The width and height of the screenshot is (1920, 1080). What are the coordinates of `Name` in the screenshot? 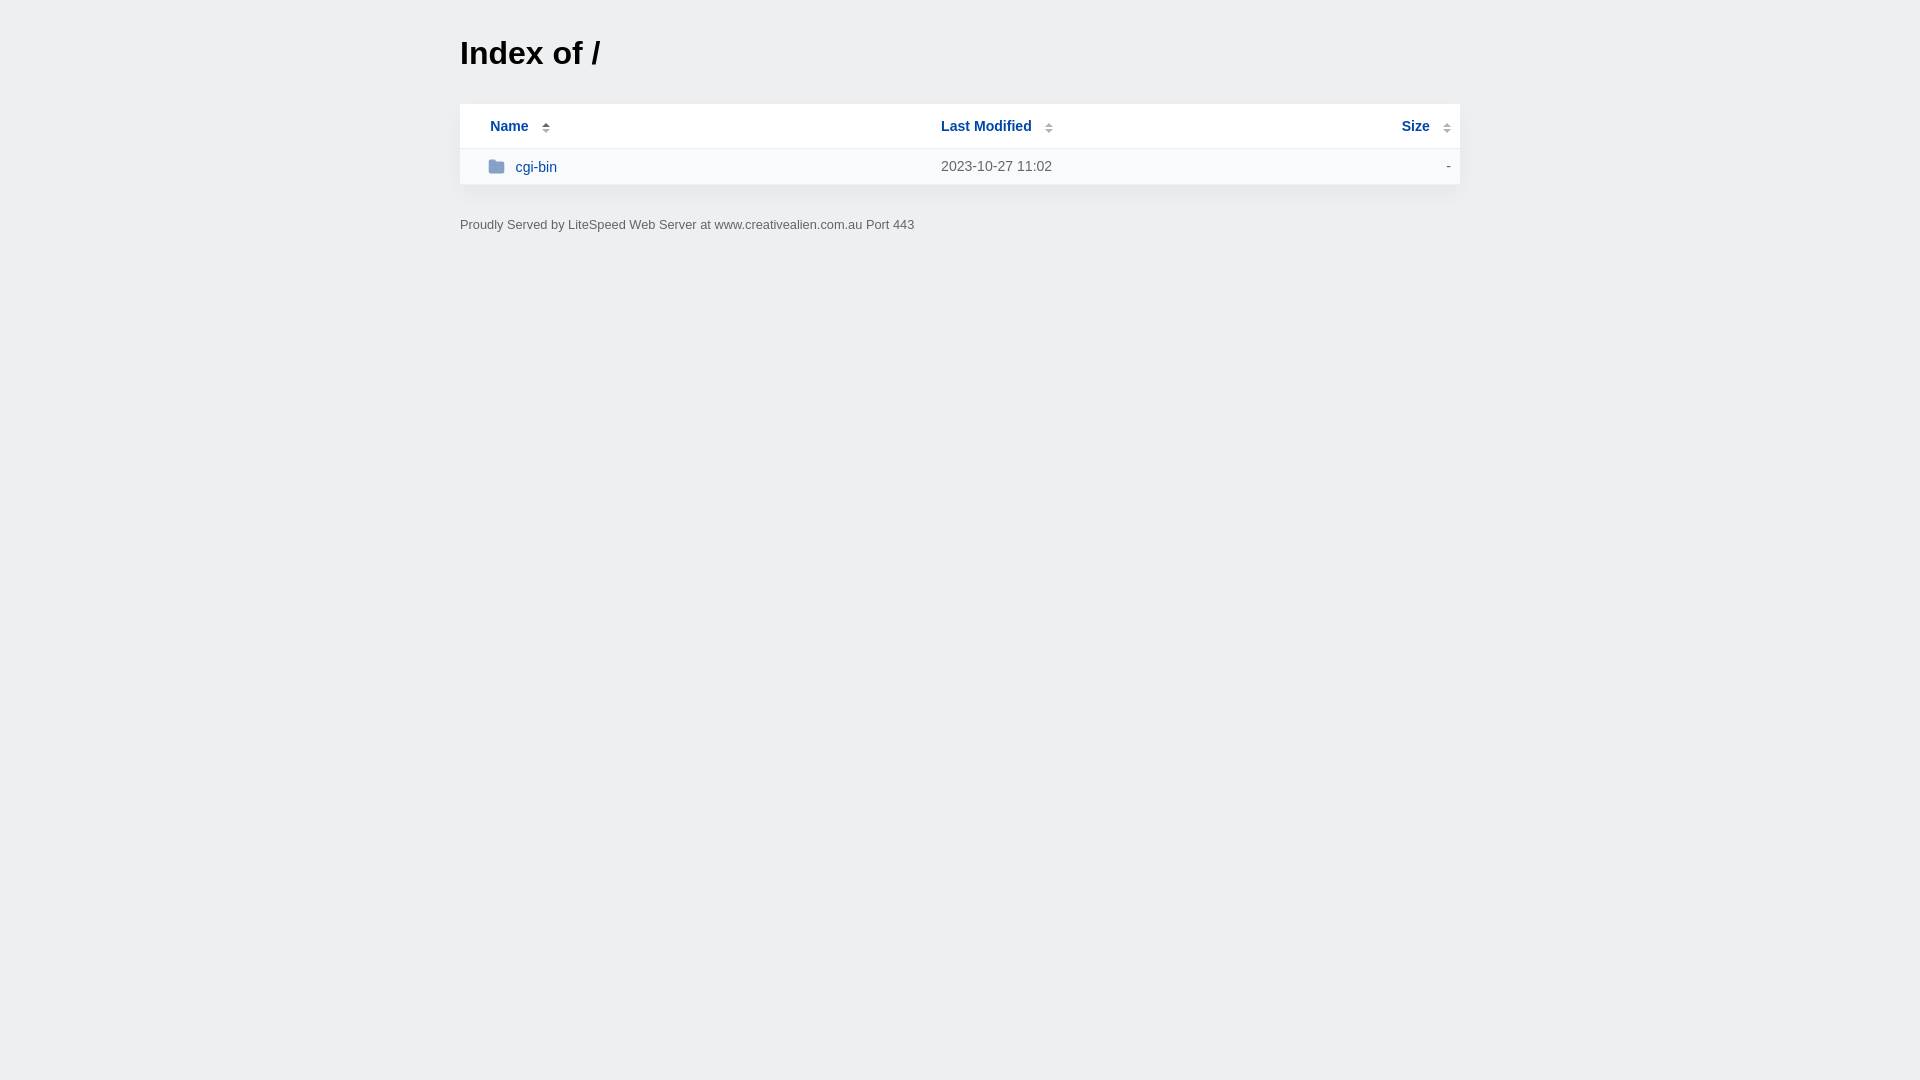 It's located at (509, 126).